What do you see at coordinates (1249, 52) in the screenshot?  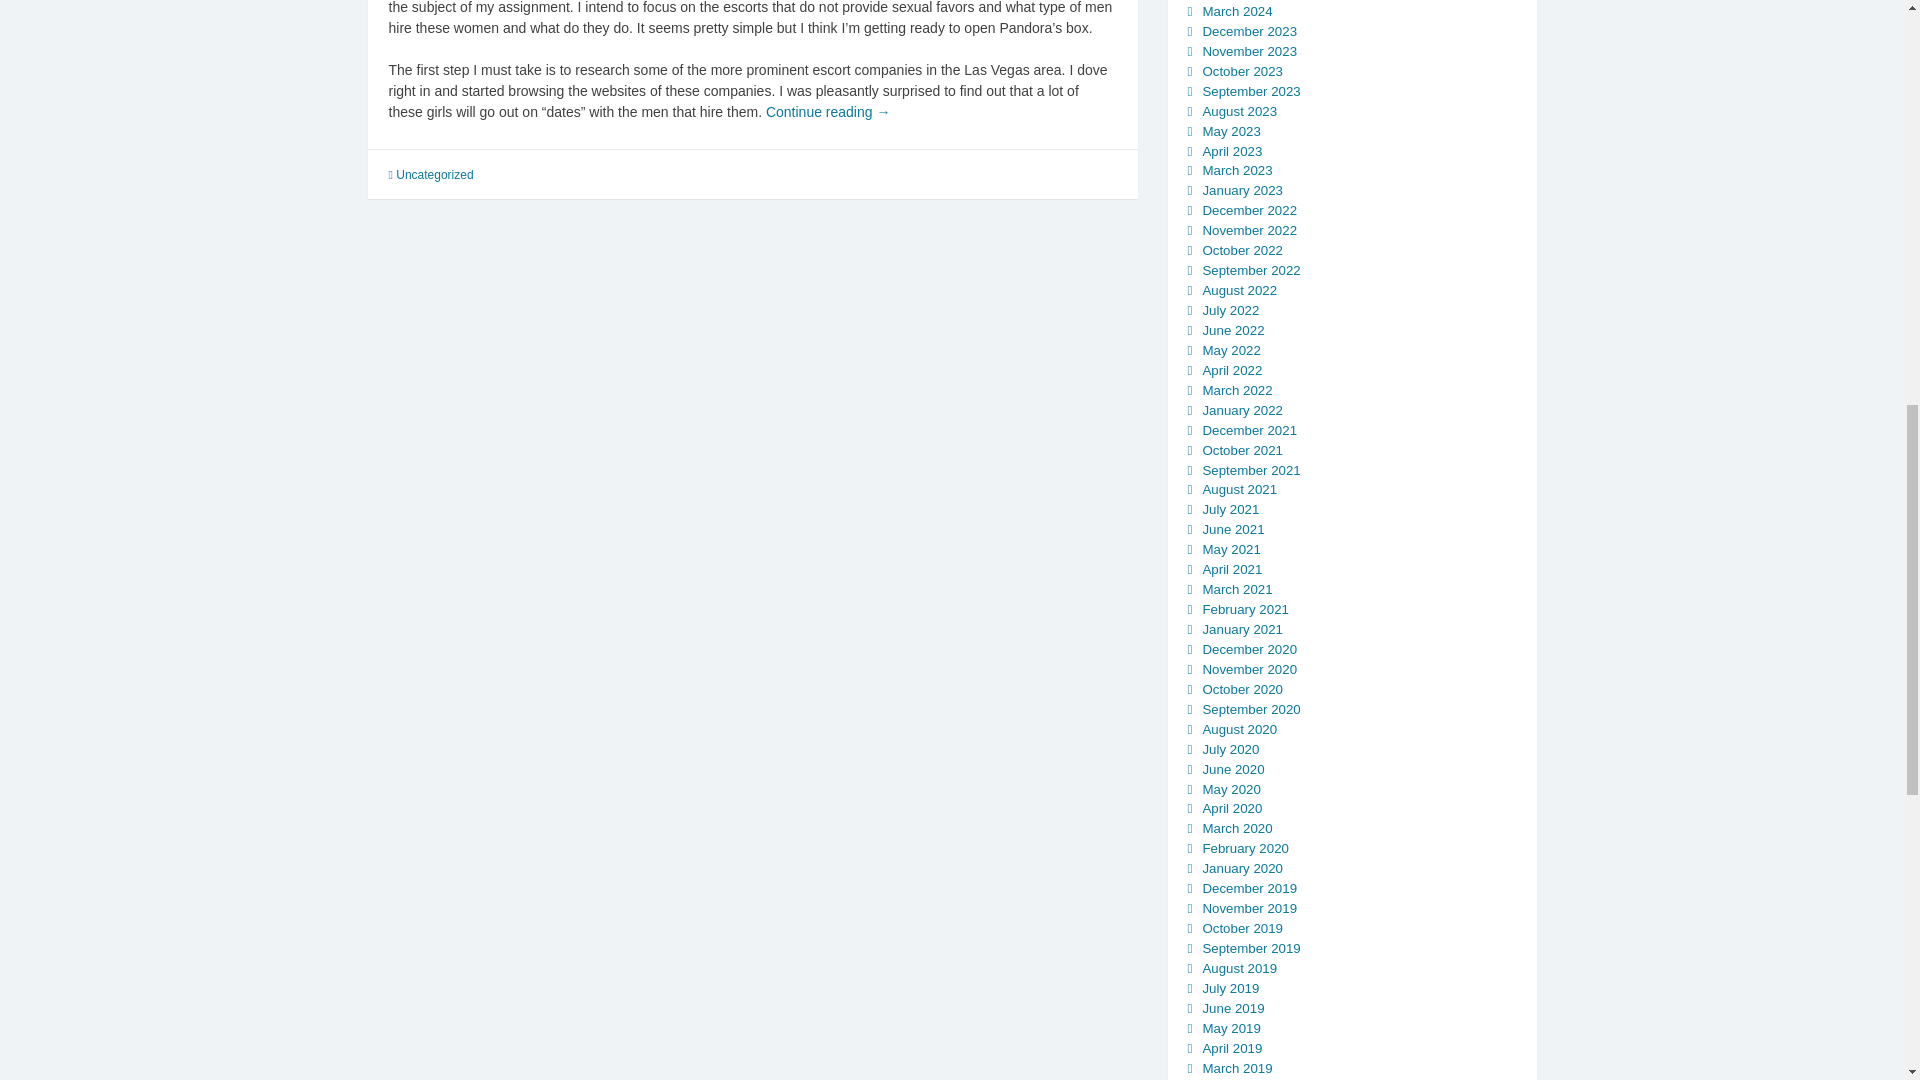 I see `November 2023` at bounding box center [1249, 52].